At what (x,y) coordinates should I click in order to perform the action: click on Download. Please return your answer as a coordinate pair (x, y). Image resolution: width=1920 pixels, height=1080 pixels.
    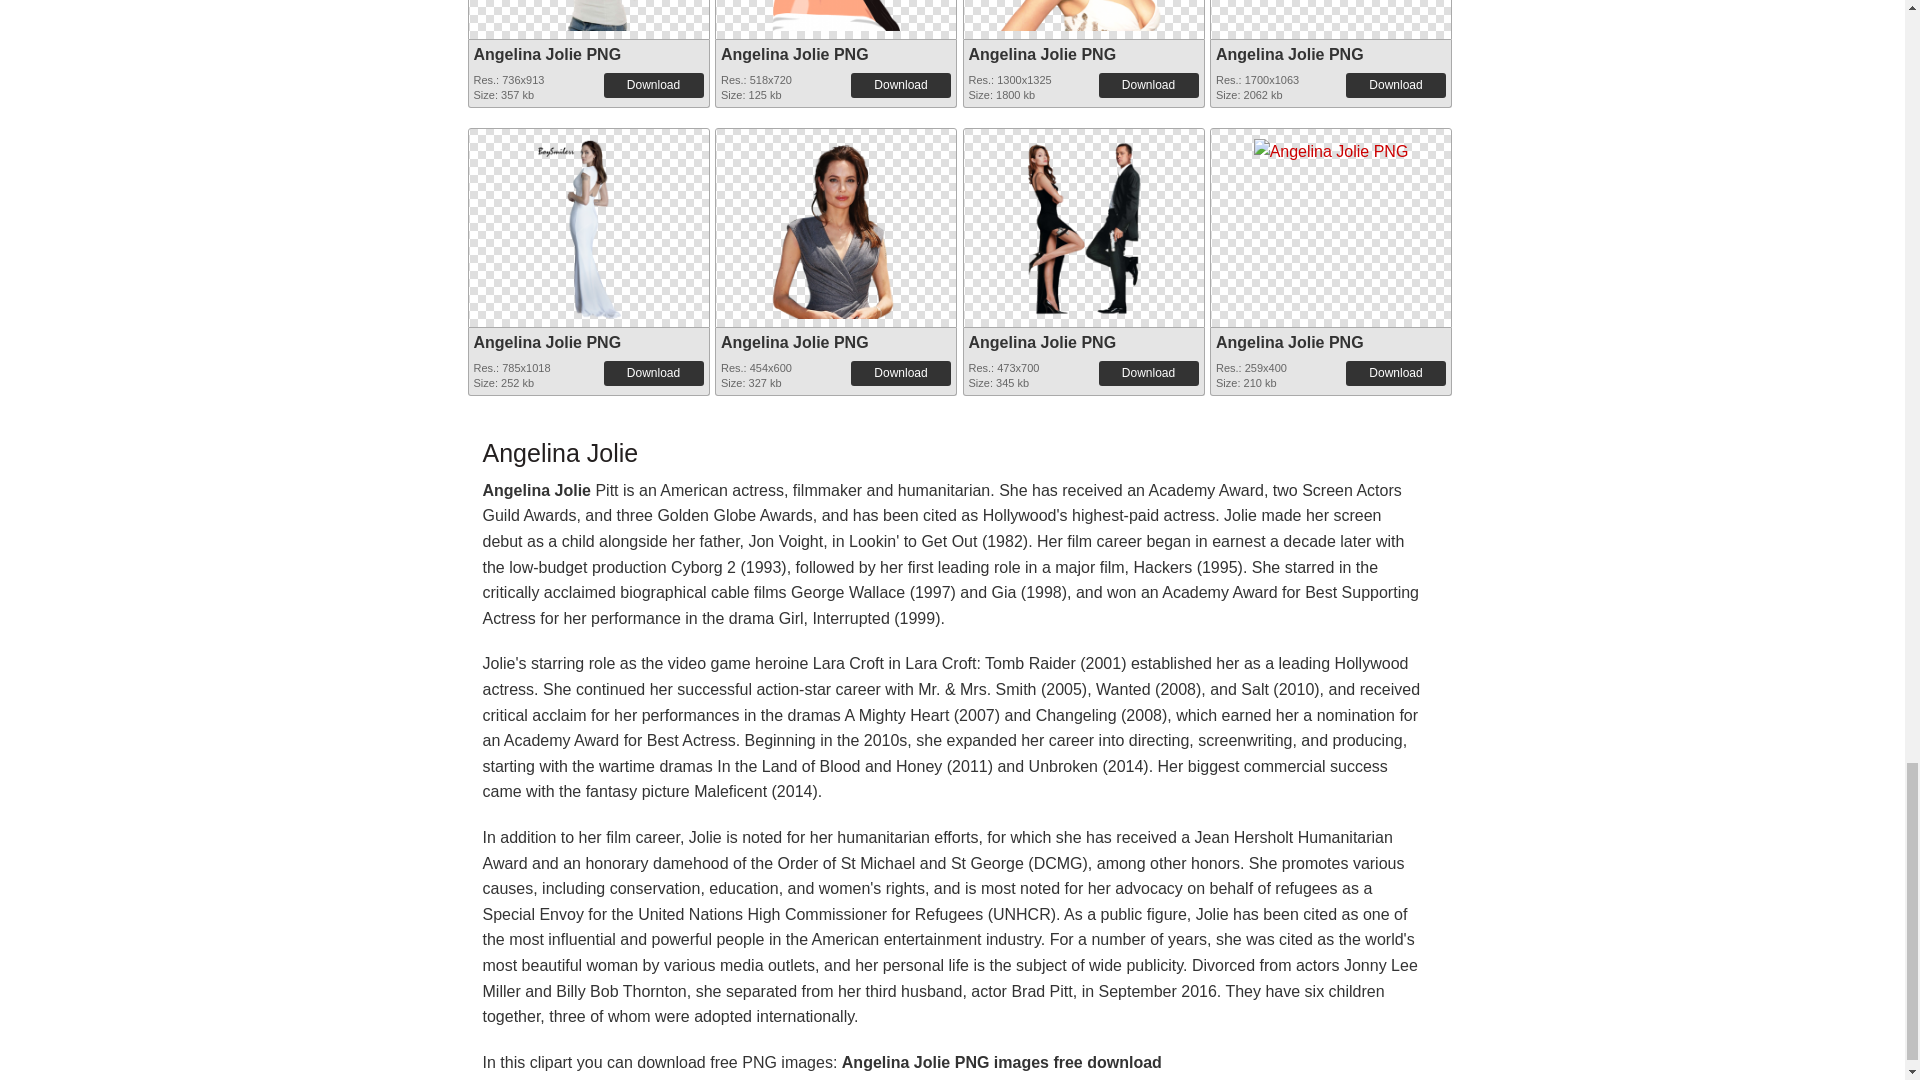
    Looking at the image, I should click on (900, 85).